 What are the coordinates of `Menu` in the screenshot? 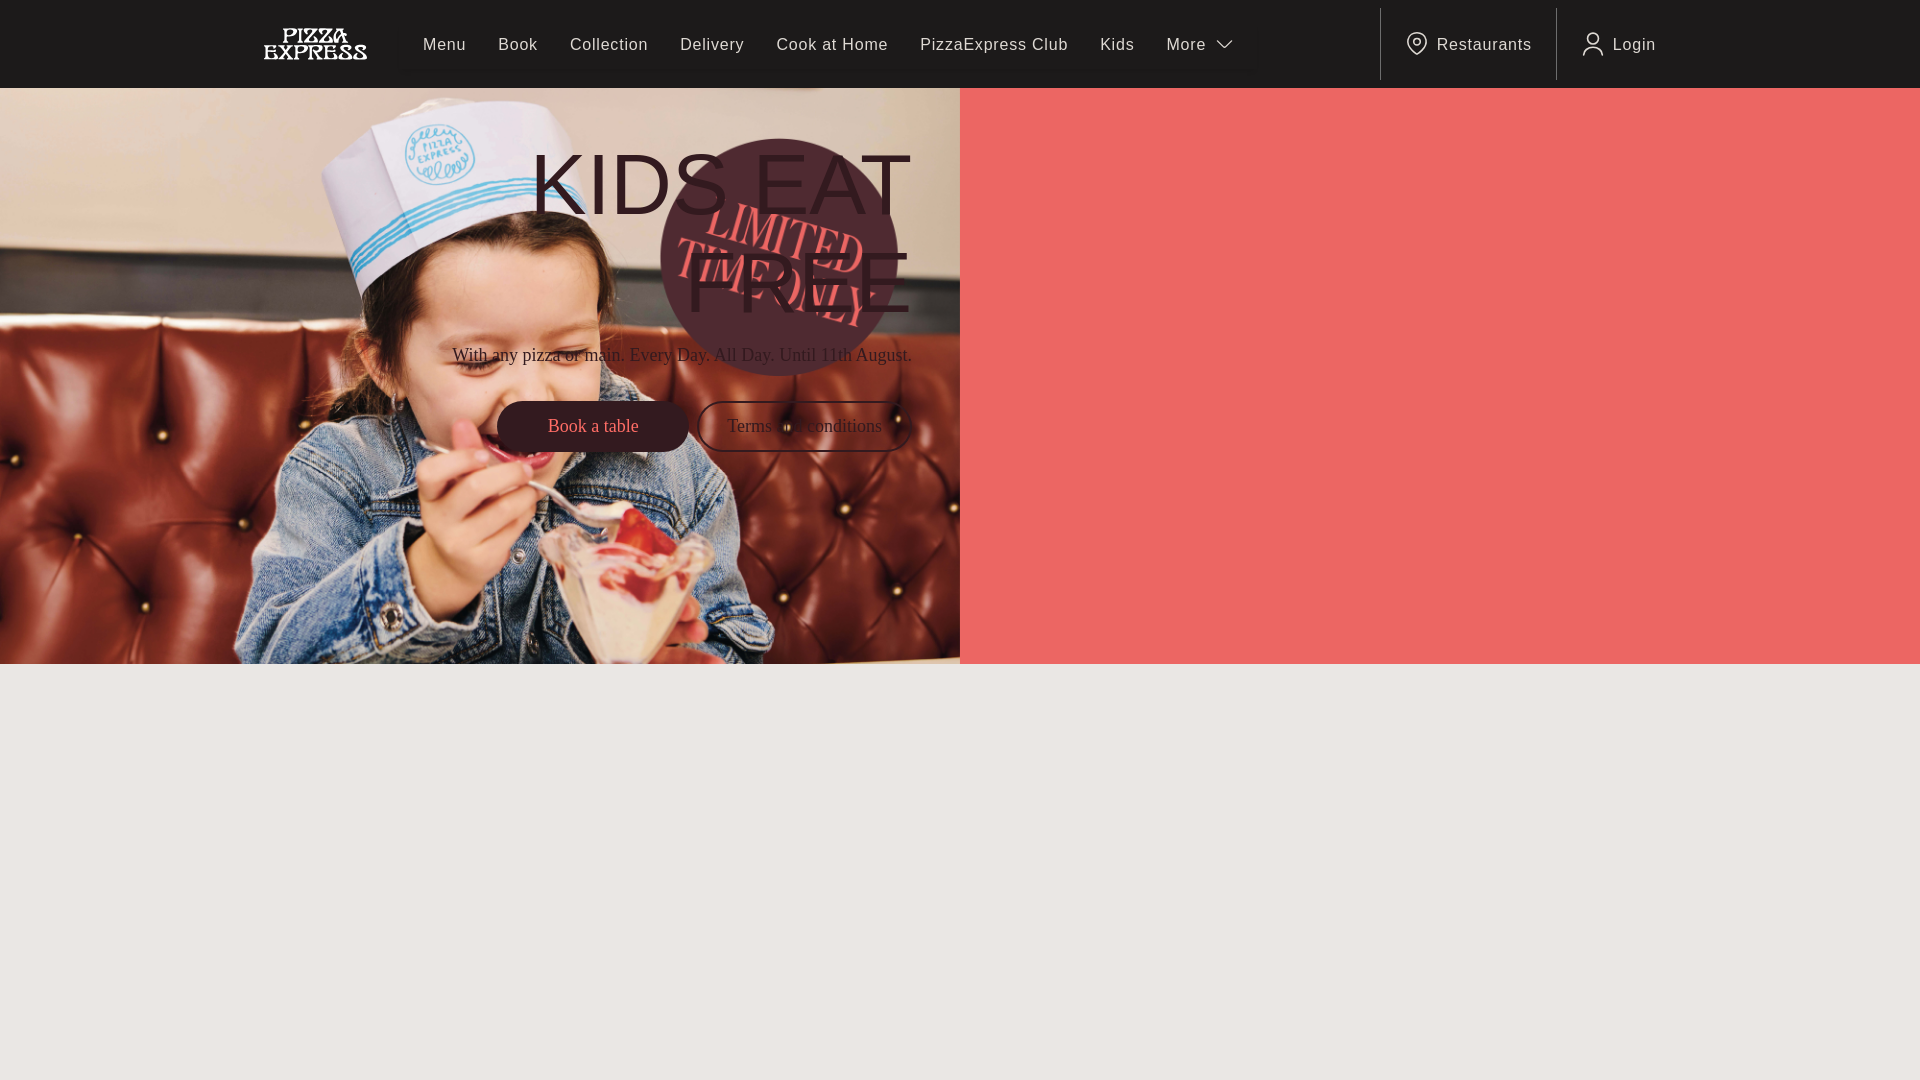 It's located at (444, 44).